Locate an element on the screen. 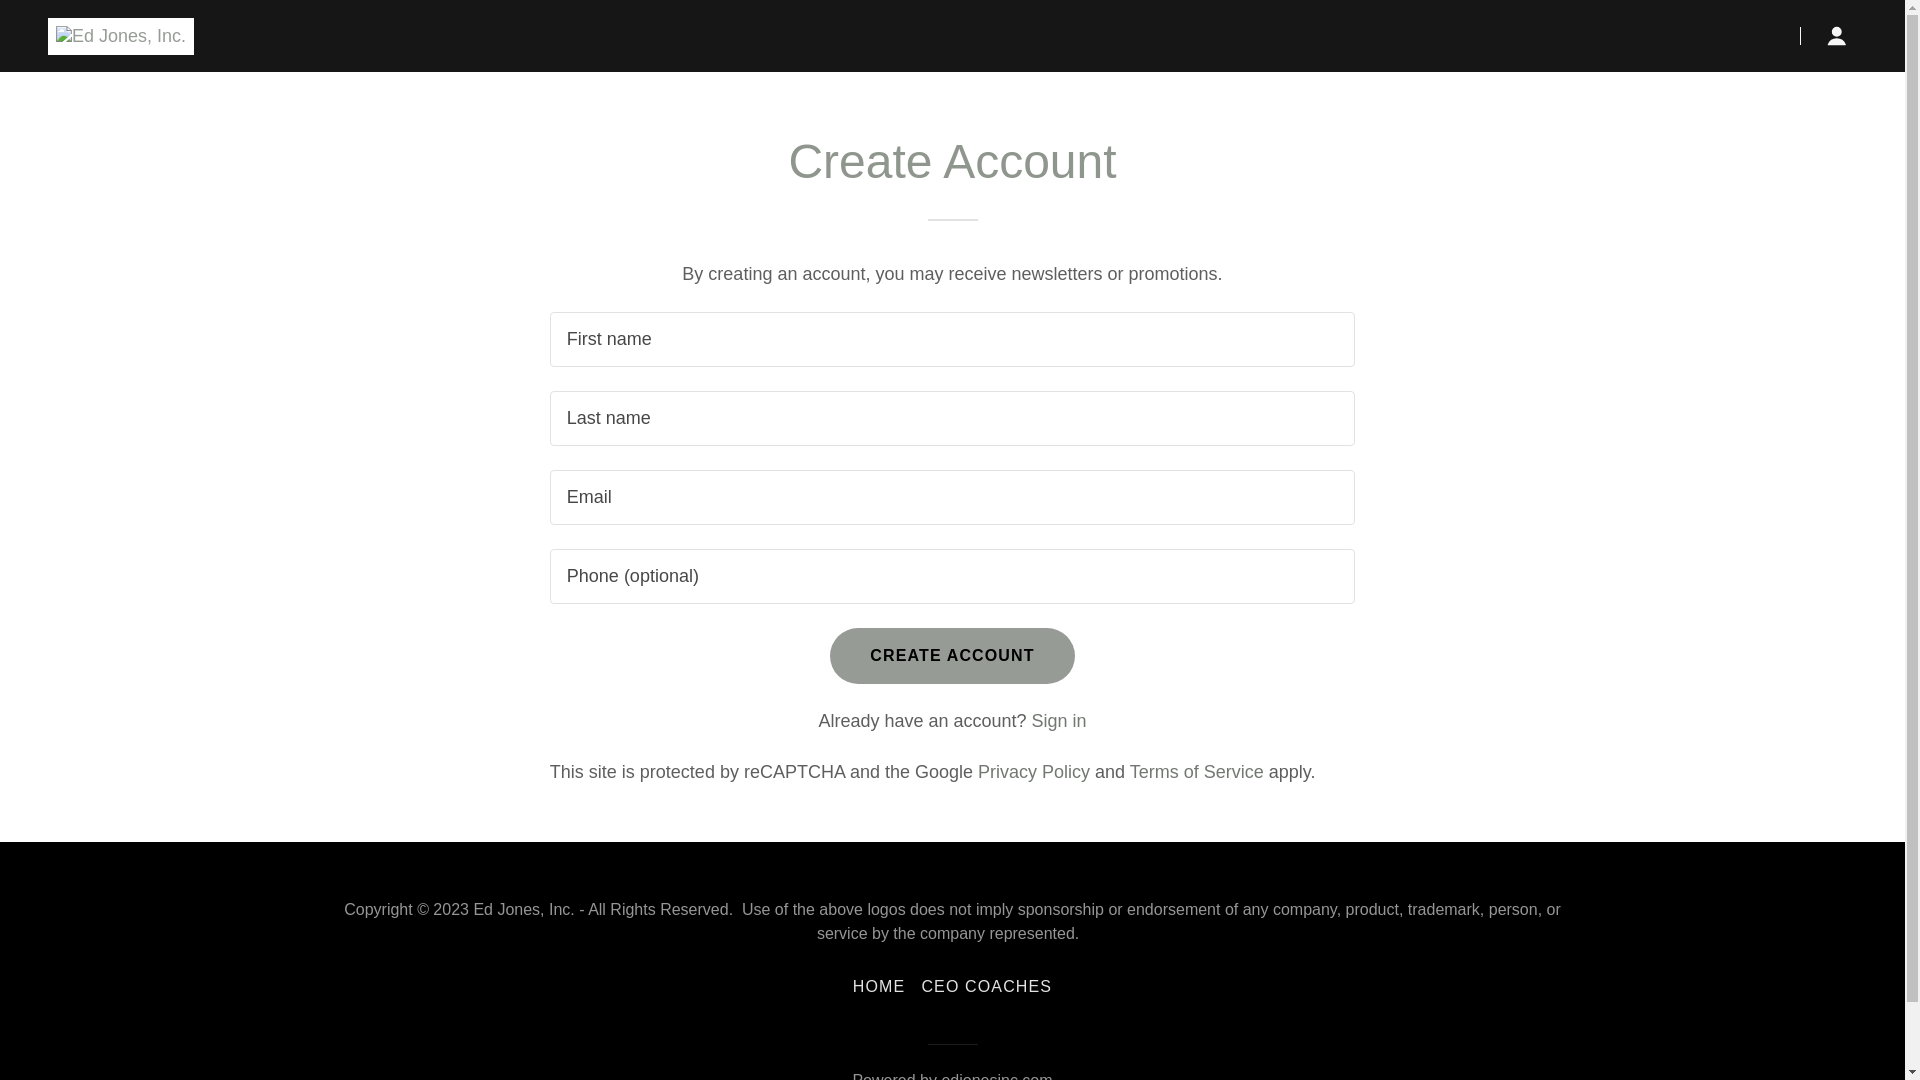 The height and width of the screenshot is (1080, 1920). Terms of Service is located at coordinates (1196, 772).